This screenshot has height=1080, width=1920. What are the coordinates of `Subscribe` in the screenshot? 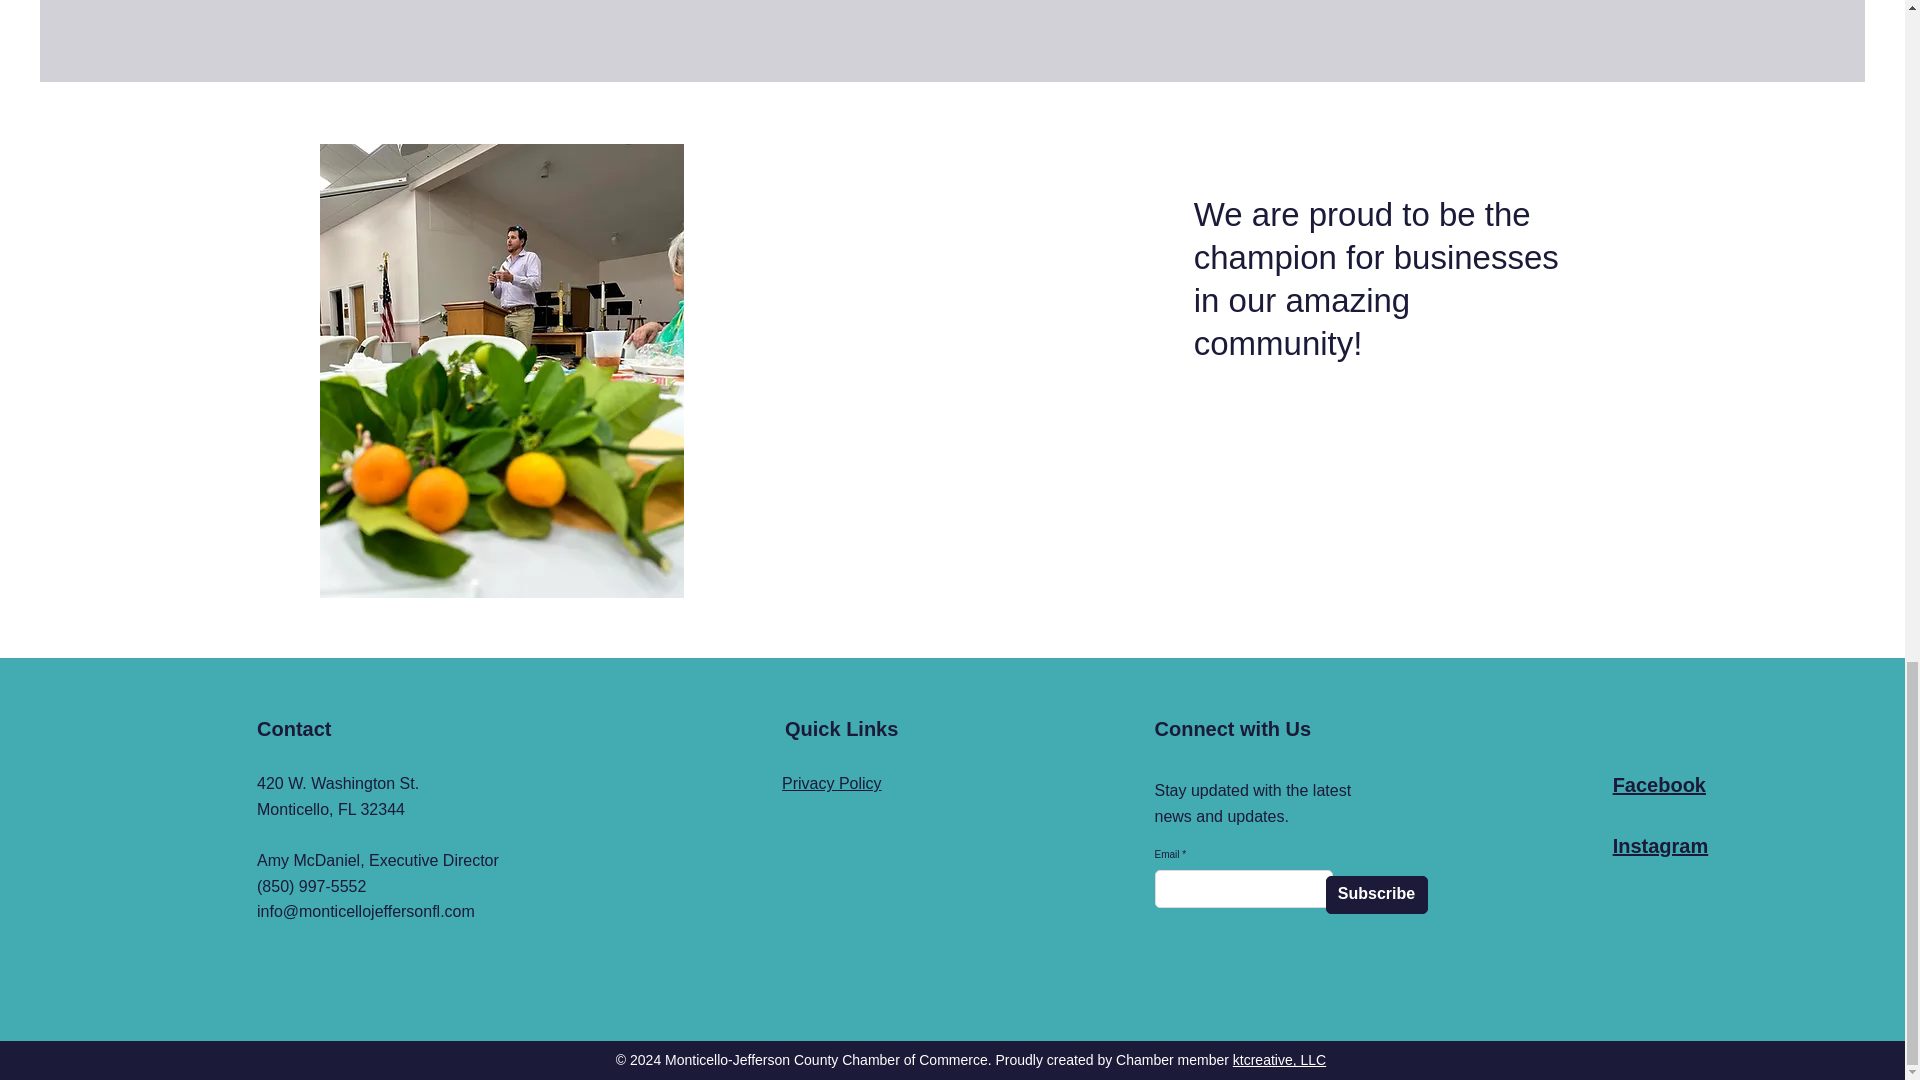 It's located at (1377, 894).